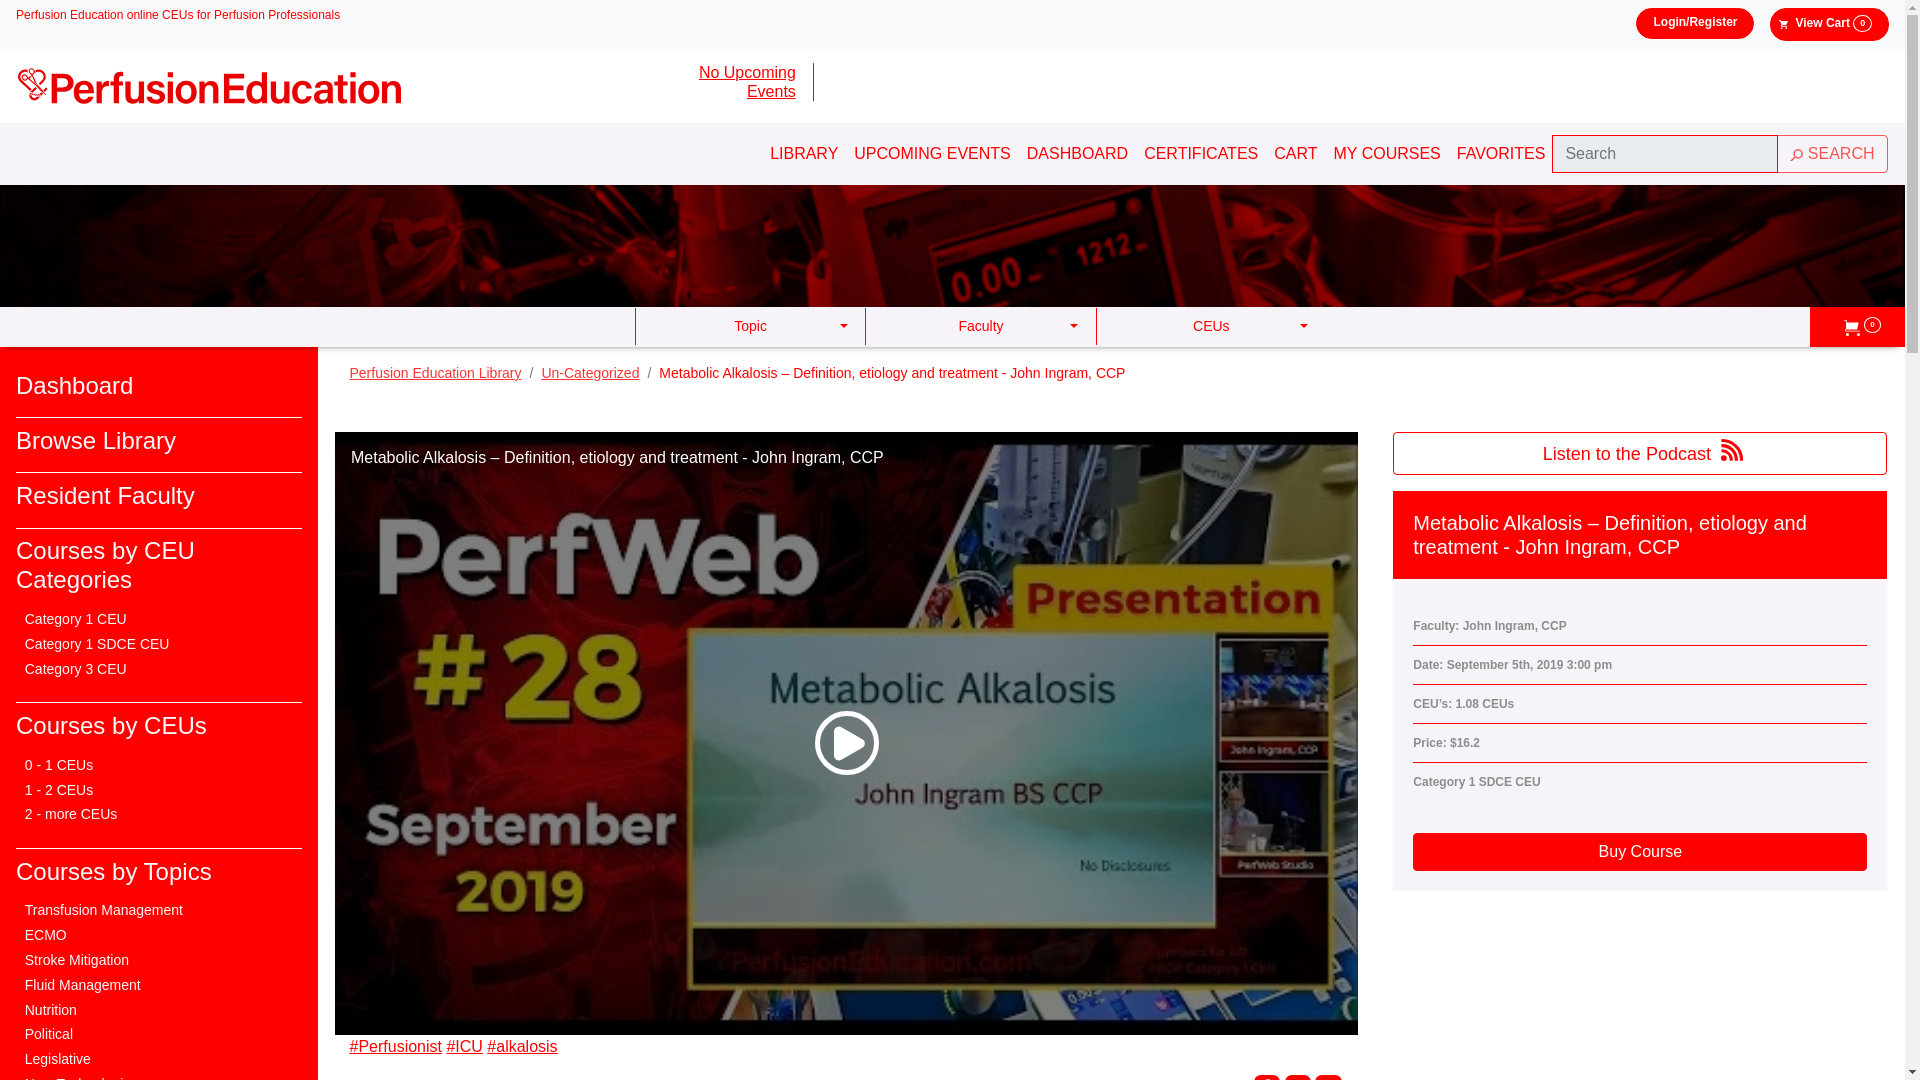  What do you see at coordinates (980, 326) in the screenshot?
I see `Faculty` at bounding box center [980, 326].